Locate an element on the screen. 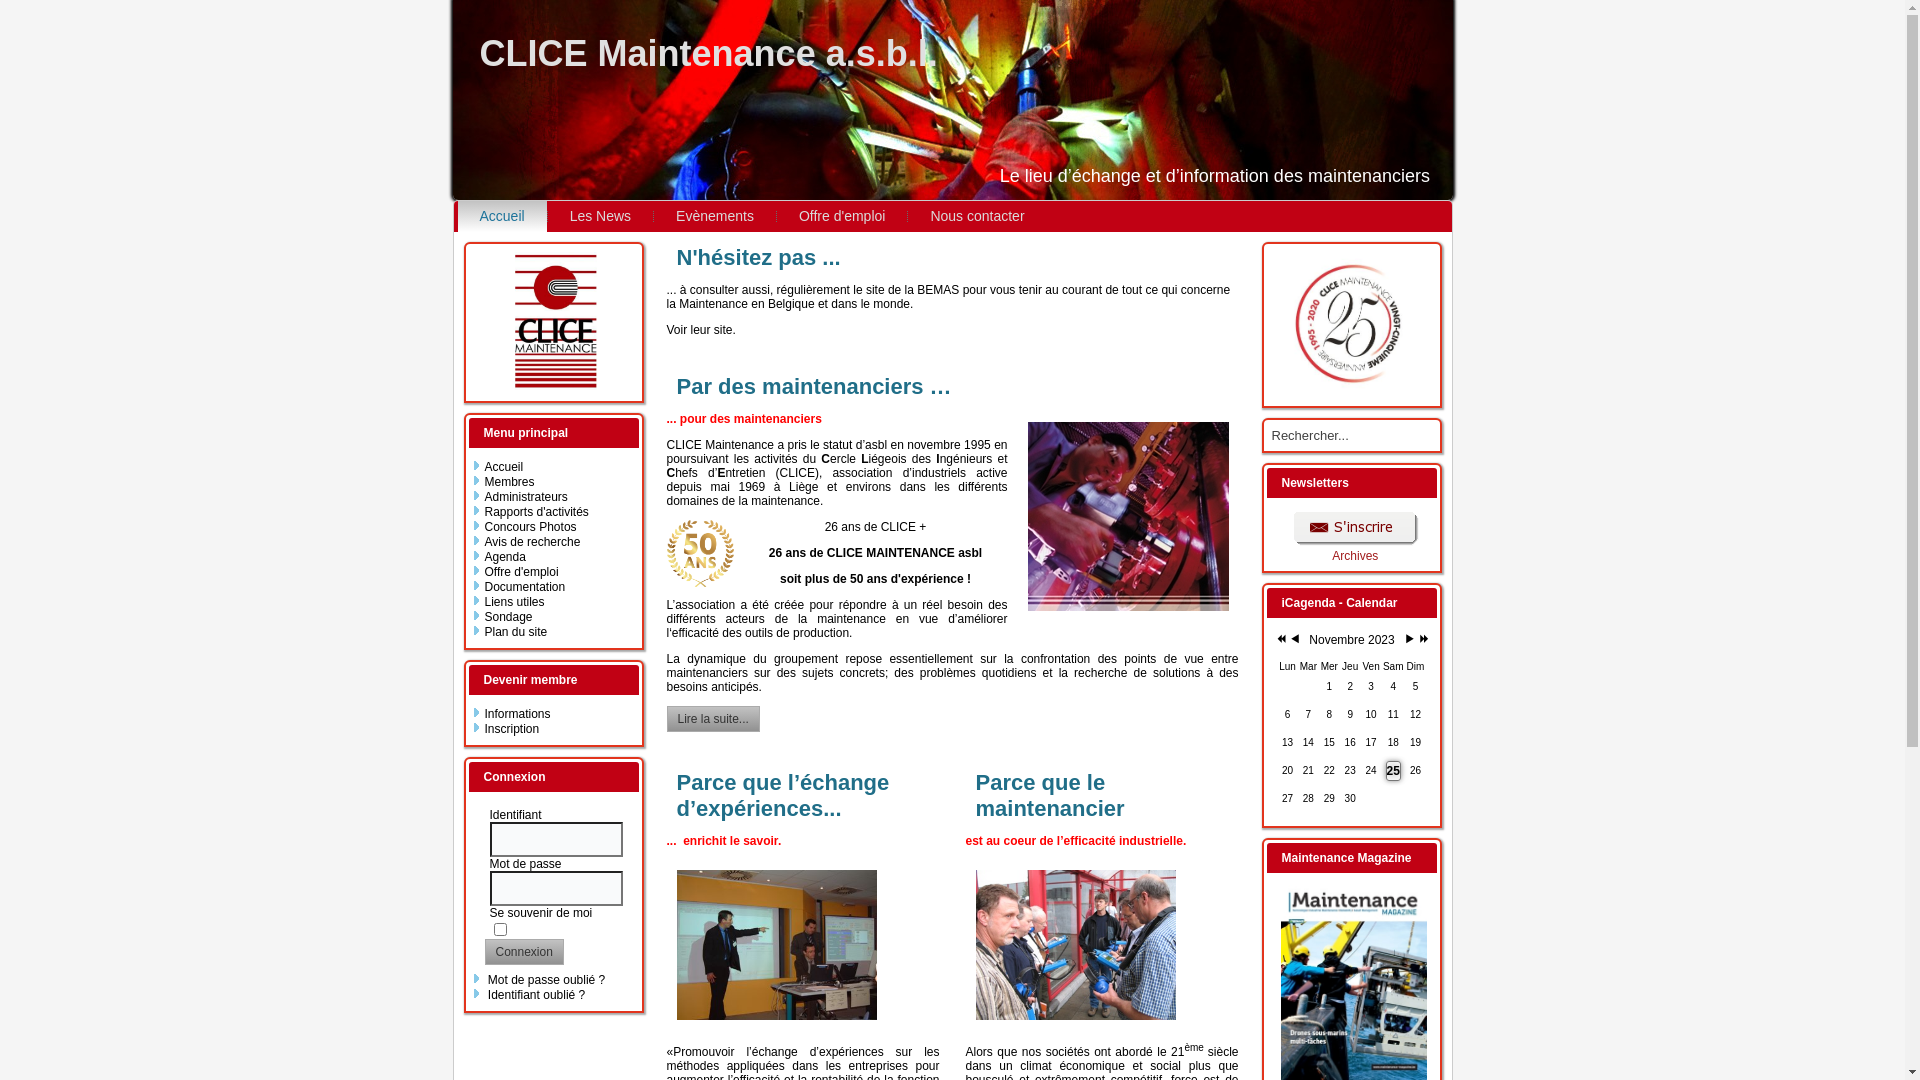 This screenshot has width=1920, height=1080. Liens utiles is located at coordinates (514, 602).